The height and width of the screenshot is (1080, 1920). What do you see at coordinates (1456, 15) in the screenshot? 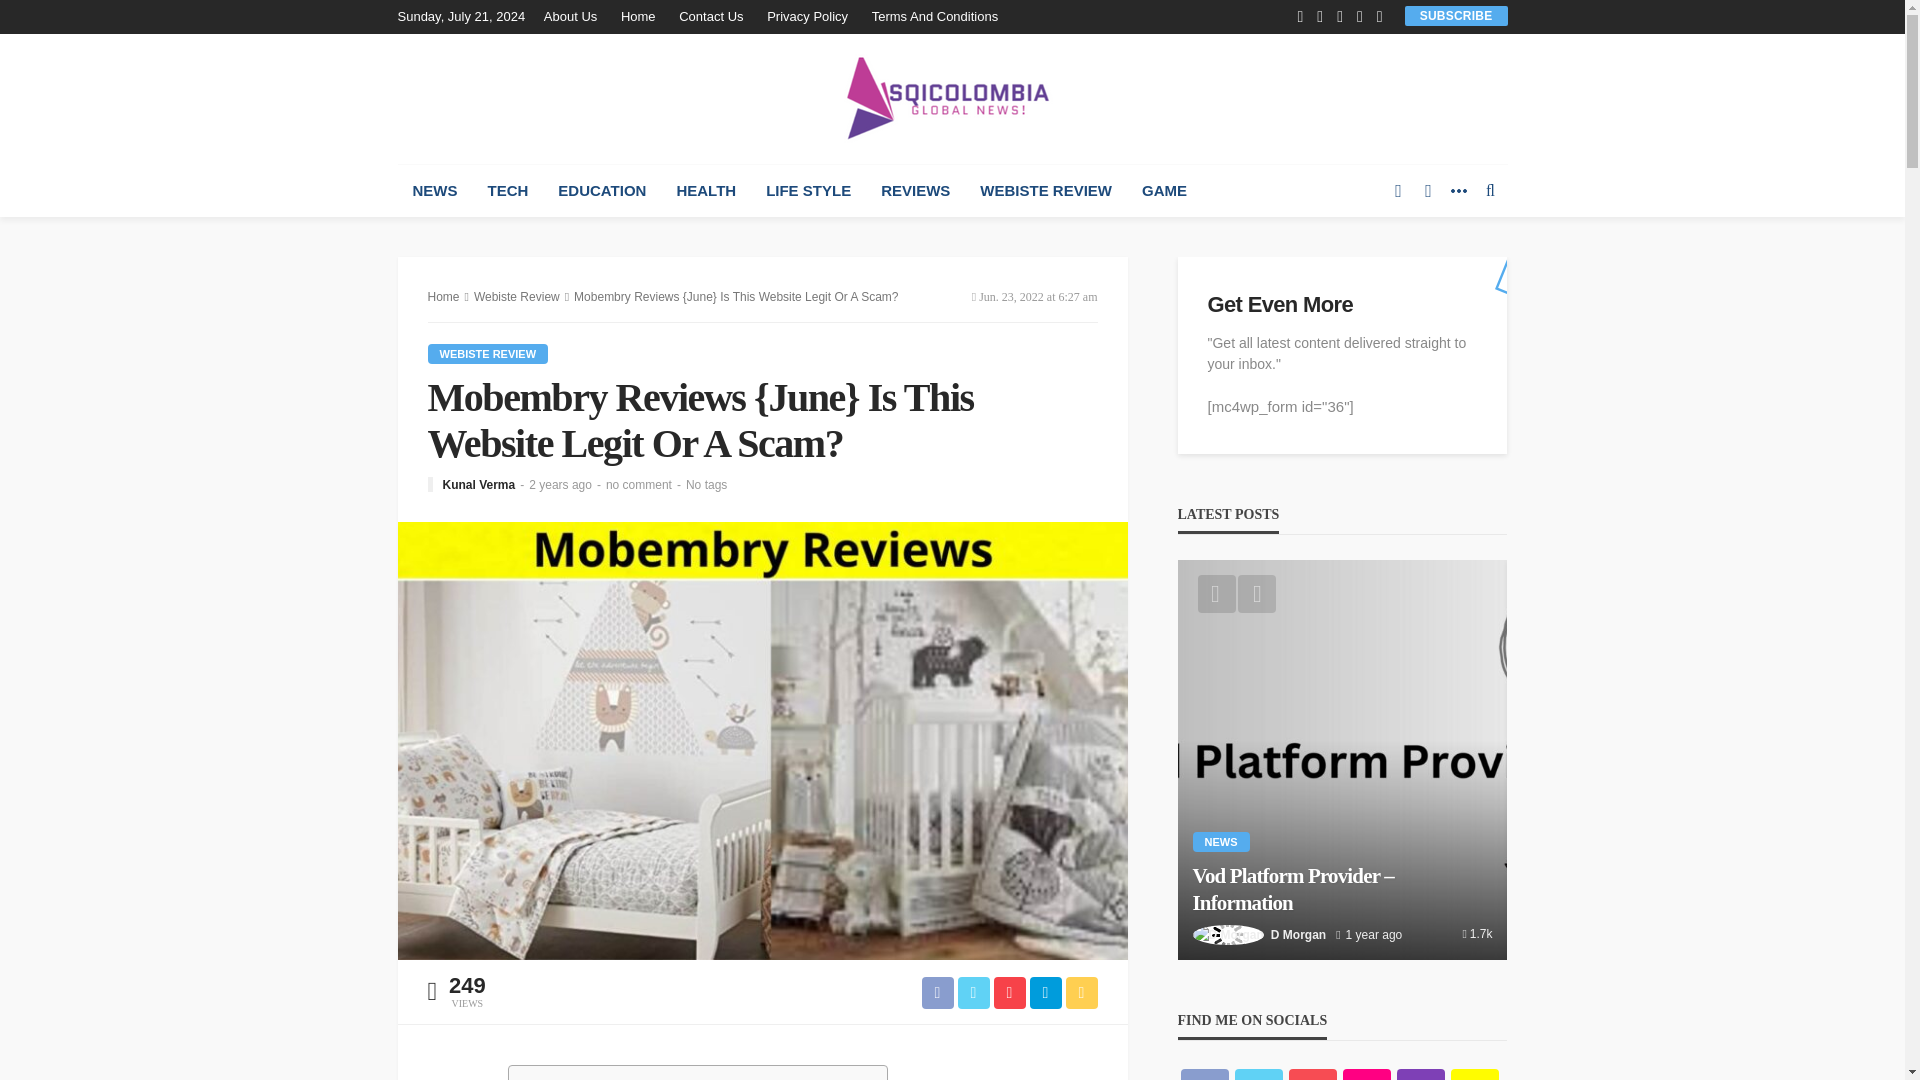
I see `subscribe` at bounding box center [1456, 15].